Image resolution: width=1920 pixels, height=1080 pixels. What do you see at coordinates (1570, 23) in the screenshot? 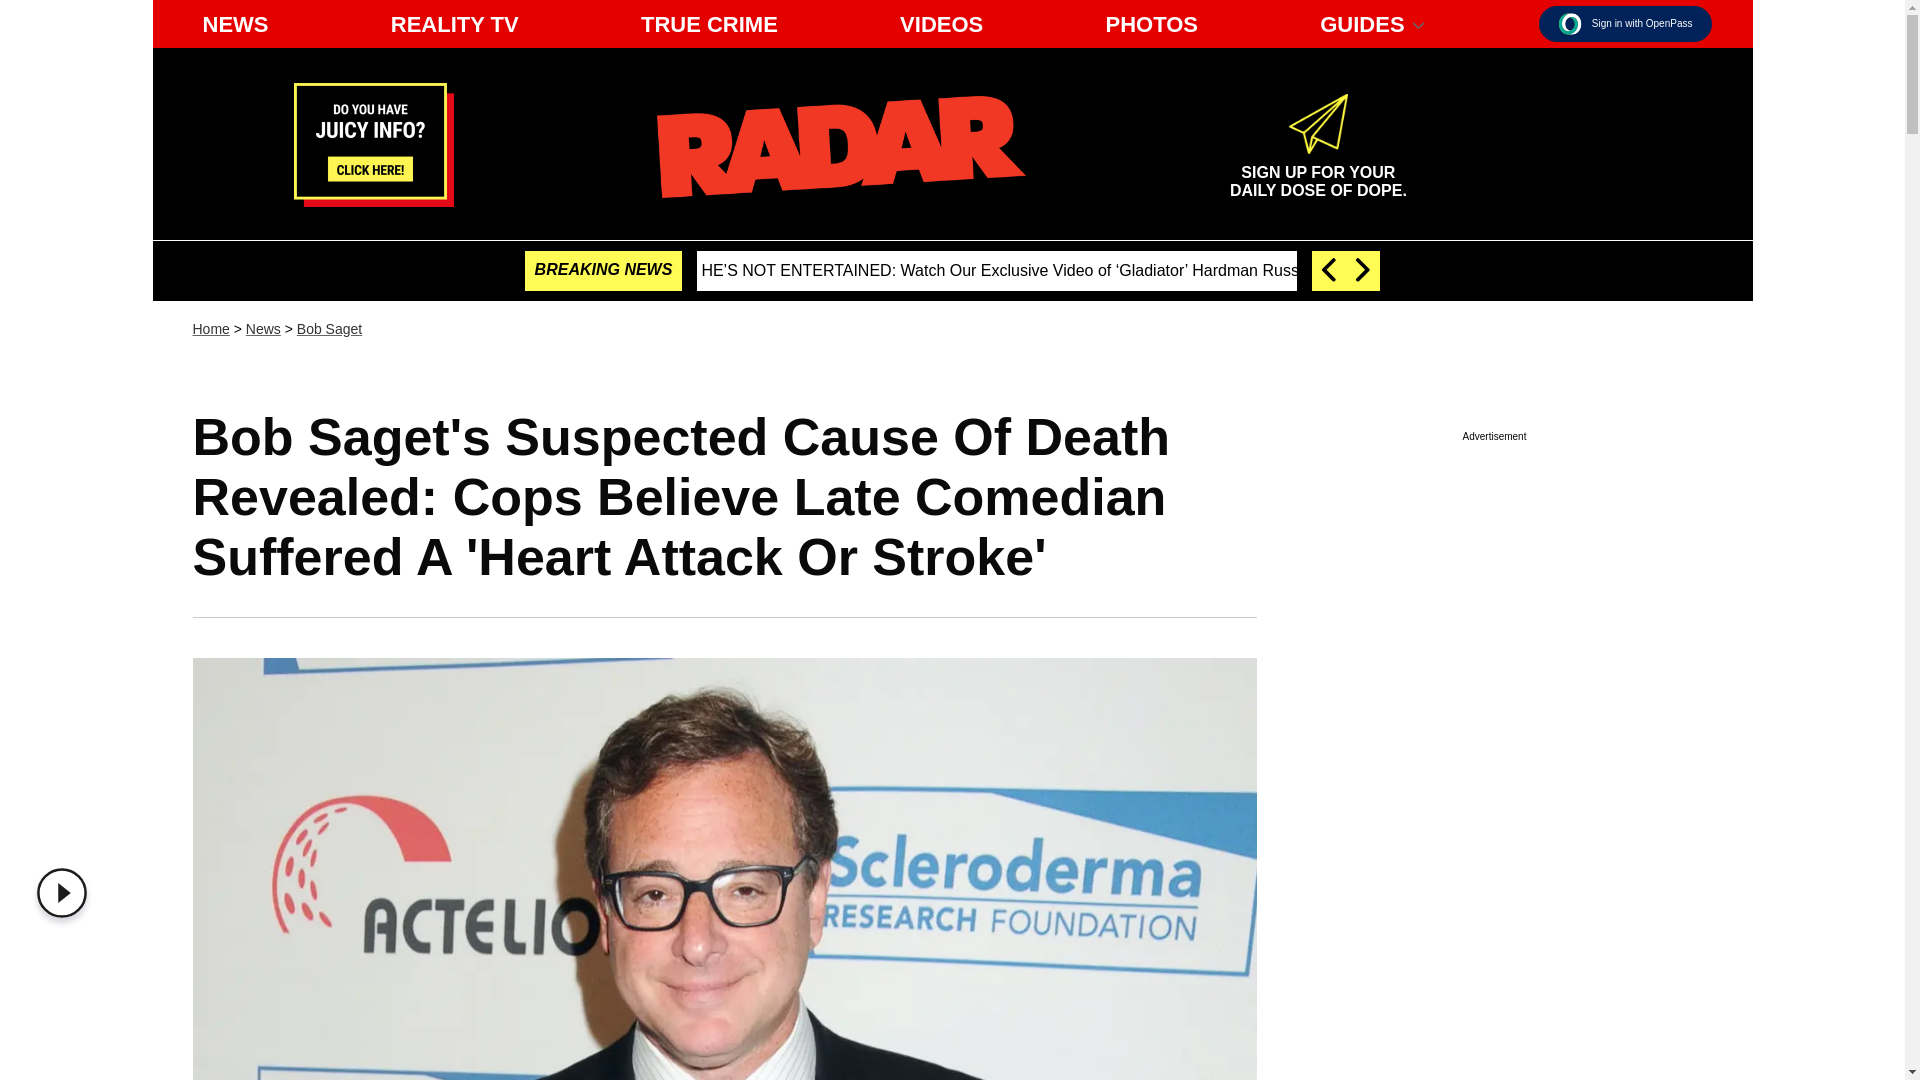
I see `VIDEOS` at bounding box center [1570, 23].